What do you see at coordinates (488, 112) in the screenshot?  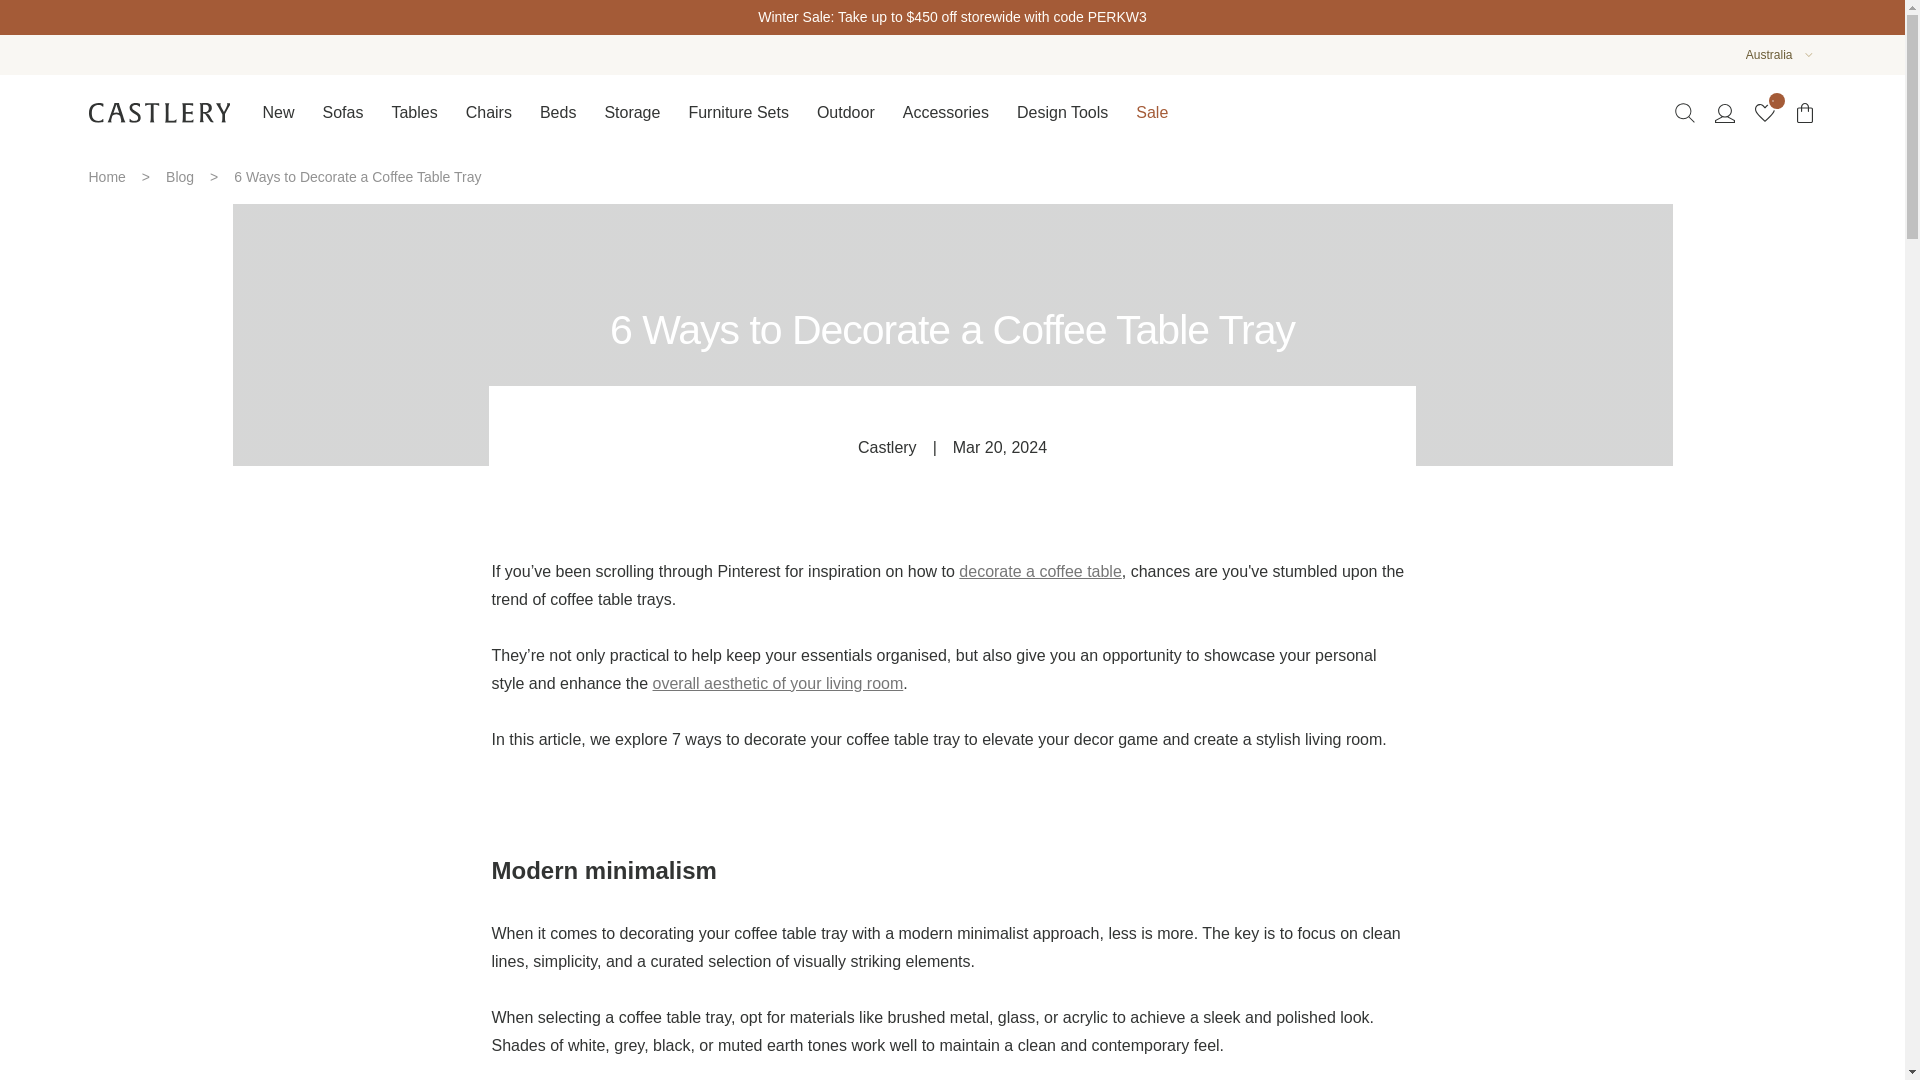 I see `Chairs` at bounding box center [488, 112].